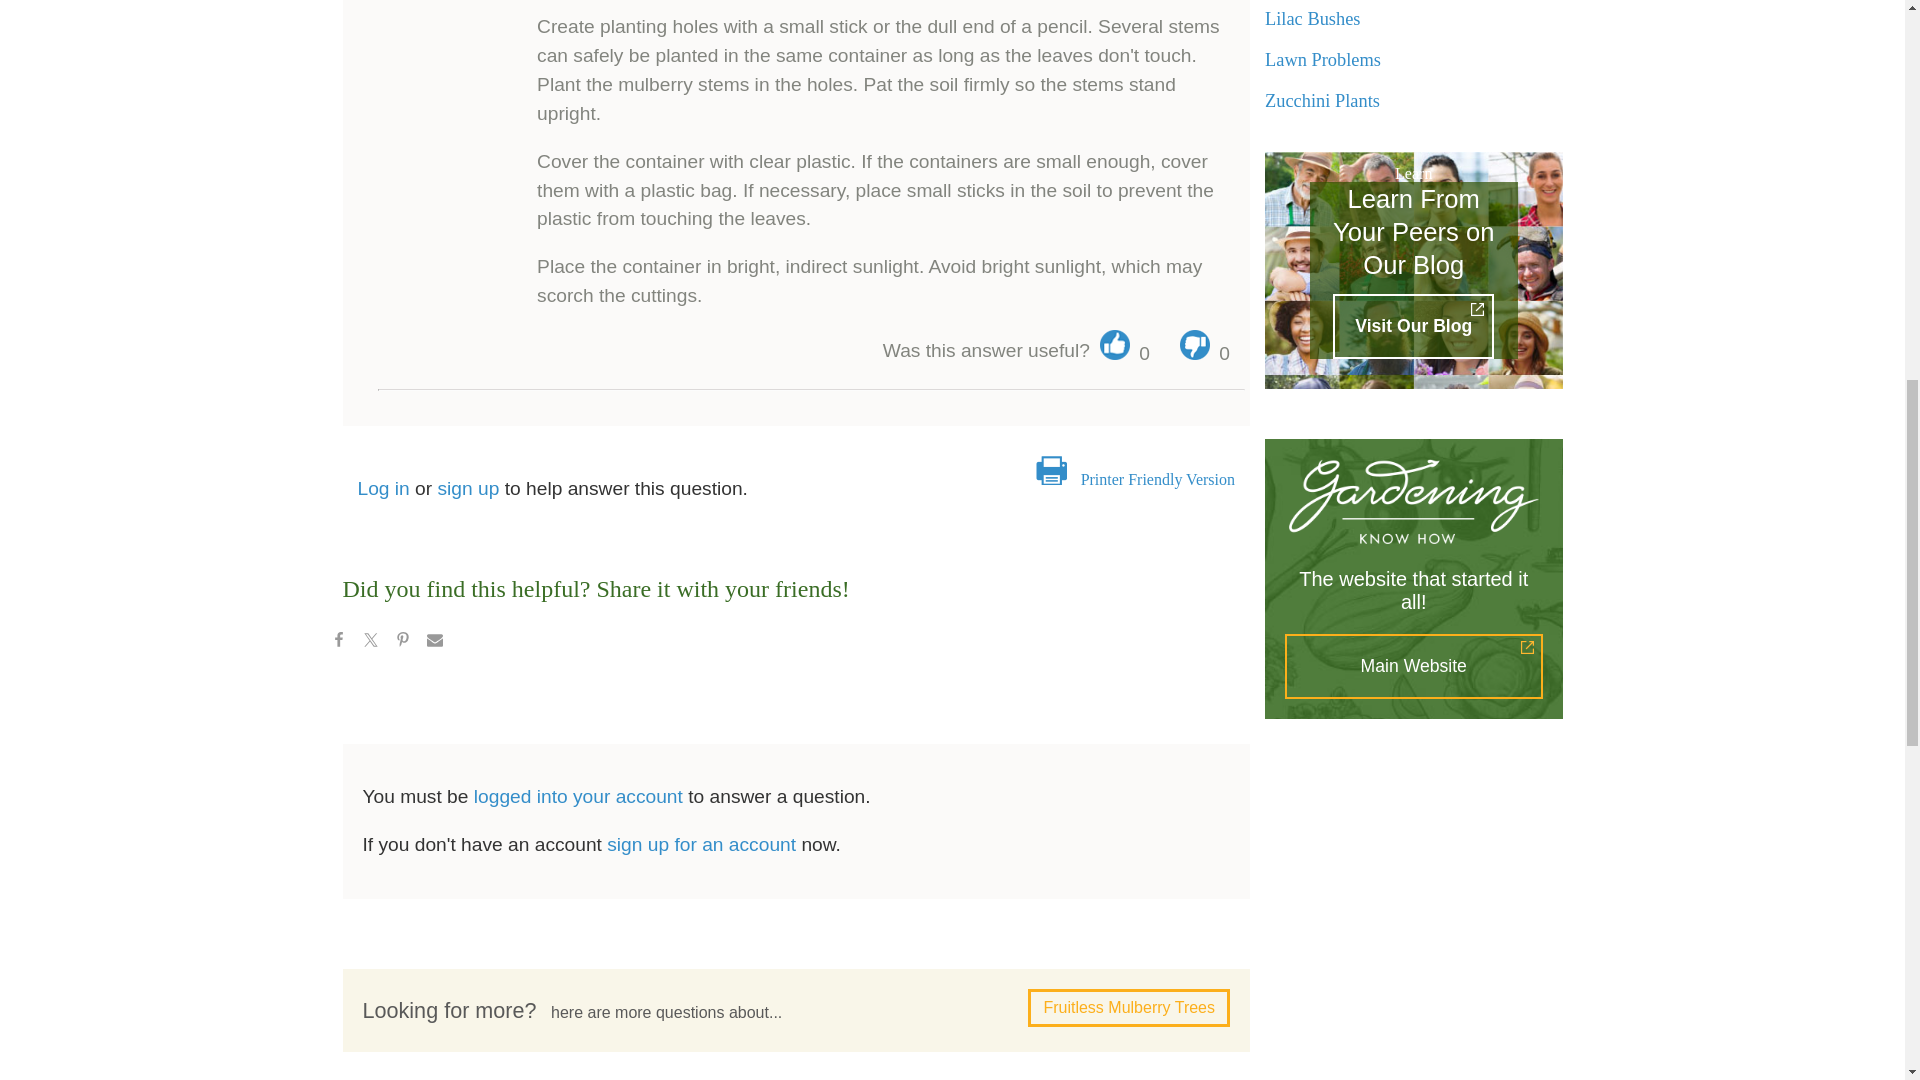 The height and width of the screenshot is (1080, 1920). What do you see at coordinates (701, 844) in the screenshot?
I see `sign up for an account` at bounding box center [701, 844].